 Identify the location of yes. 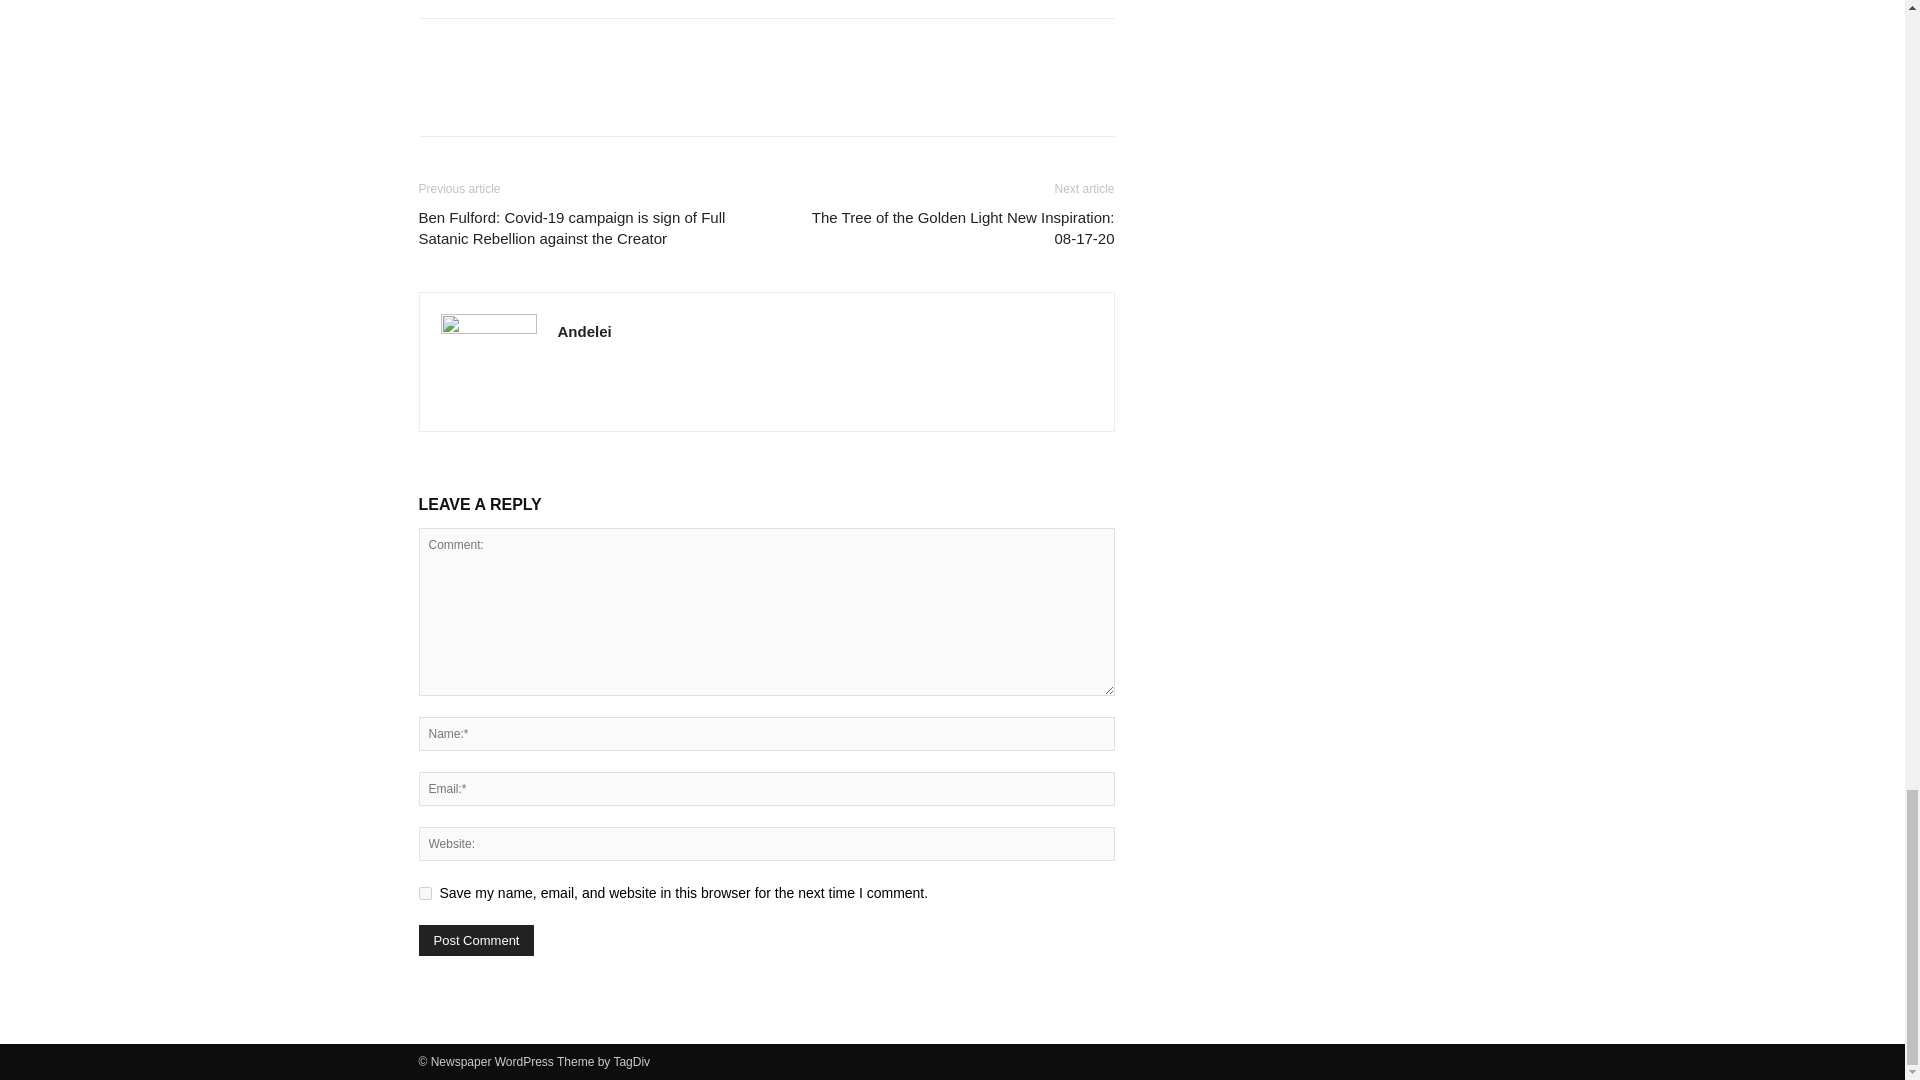
(424, 892).